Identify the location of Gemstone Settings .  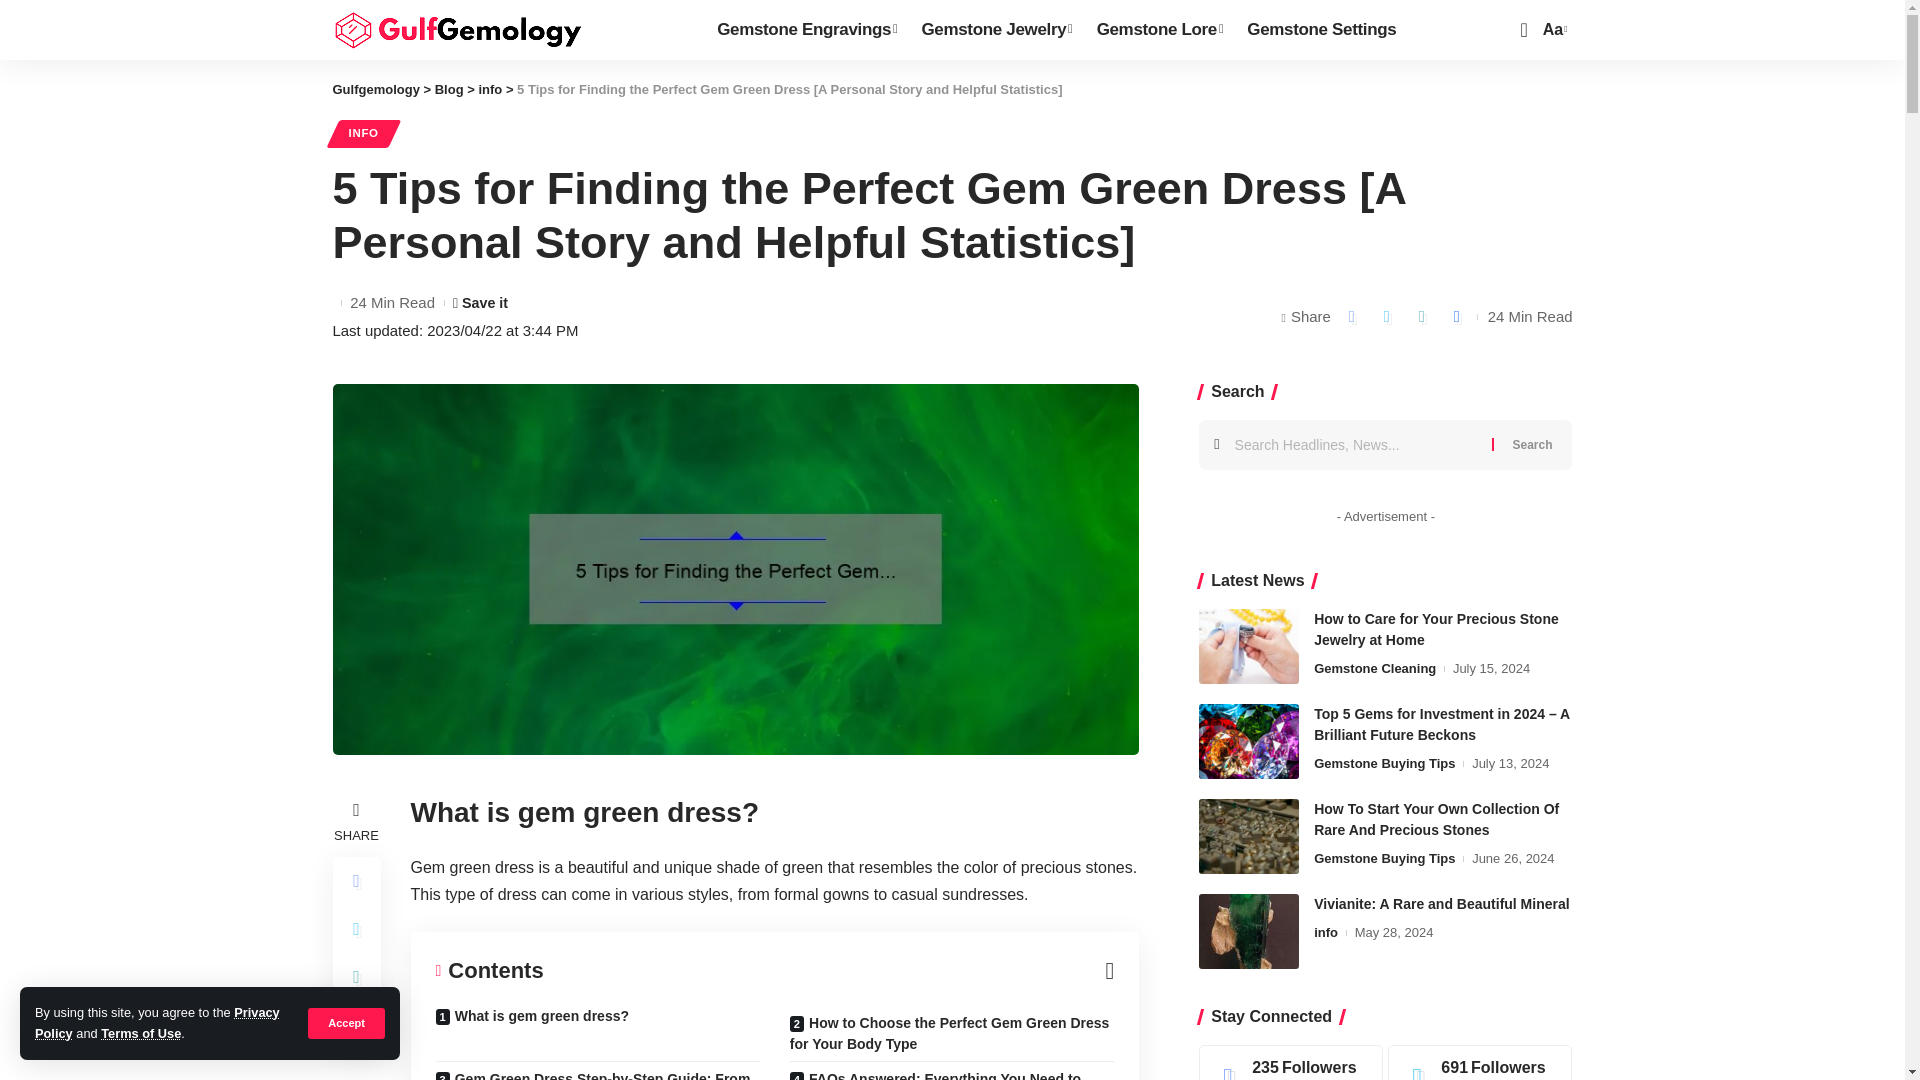
(1324, 30).